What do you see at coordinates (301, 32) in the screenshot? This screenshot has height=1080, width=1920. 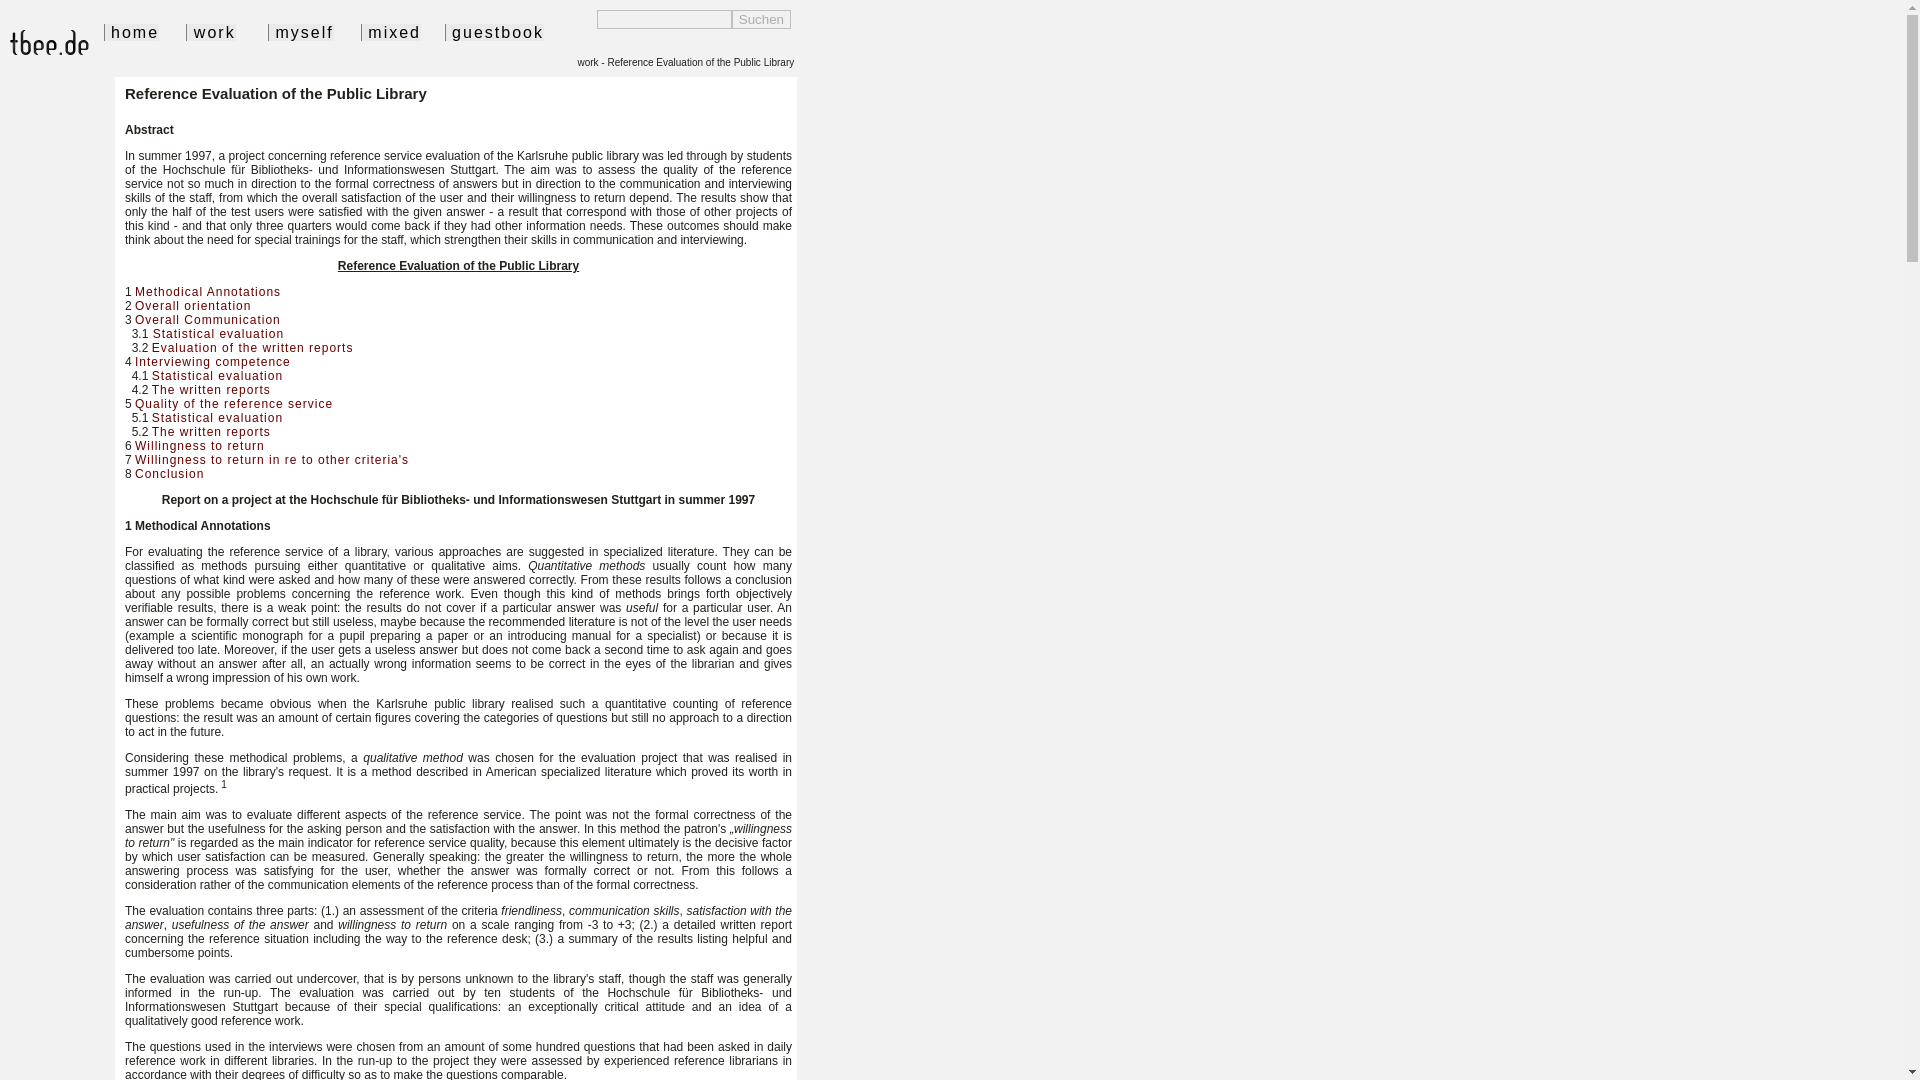 I see ` myself` at bounding box center [301, 32].